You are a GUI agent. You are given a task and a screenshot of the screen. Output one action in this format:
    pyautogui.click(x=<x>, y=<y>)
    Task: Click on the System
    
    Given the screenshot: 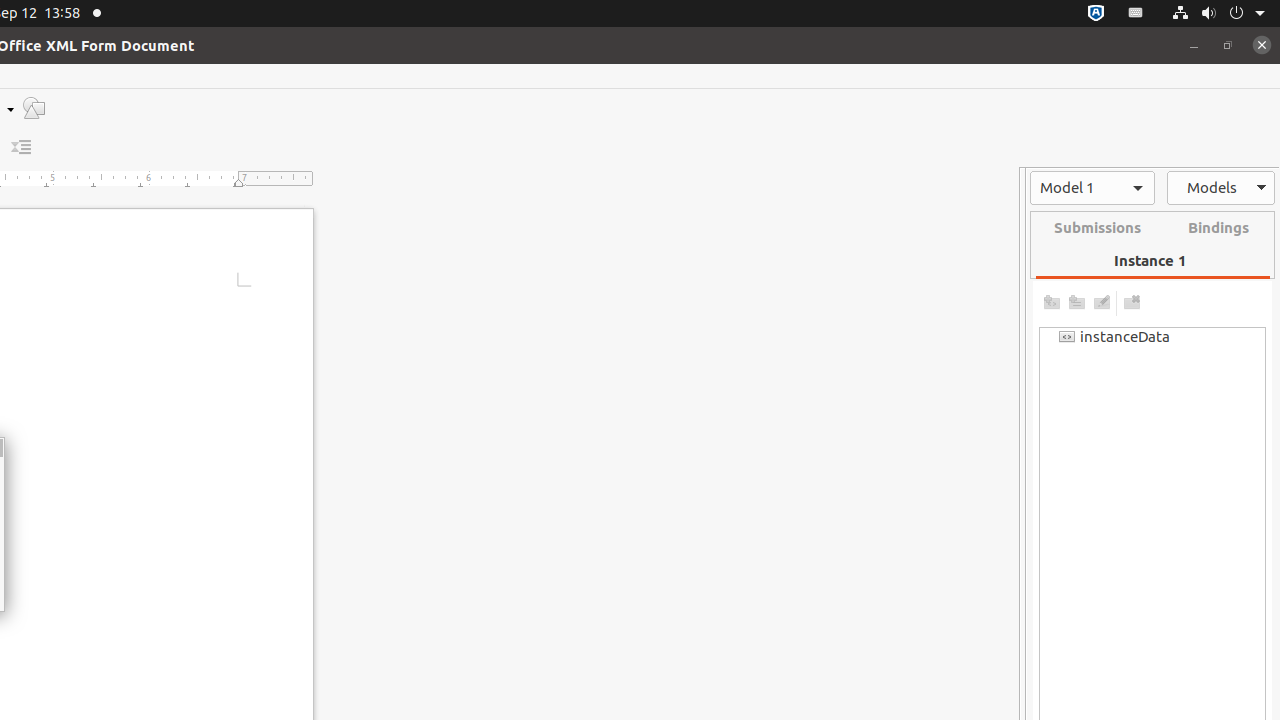 What is the action you would take?
    pyautogui.click(x=1218, y=14)
    